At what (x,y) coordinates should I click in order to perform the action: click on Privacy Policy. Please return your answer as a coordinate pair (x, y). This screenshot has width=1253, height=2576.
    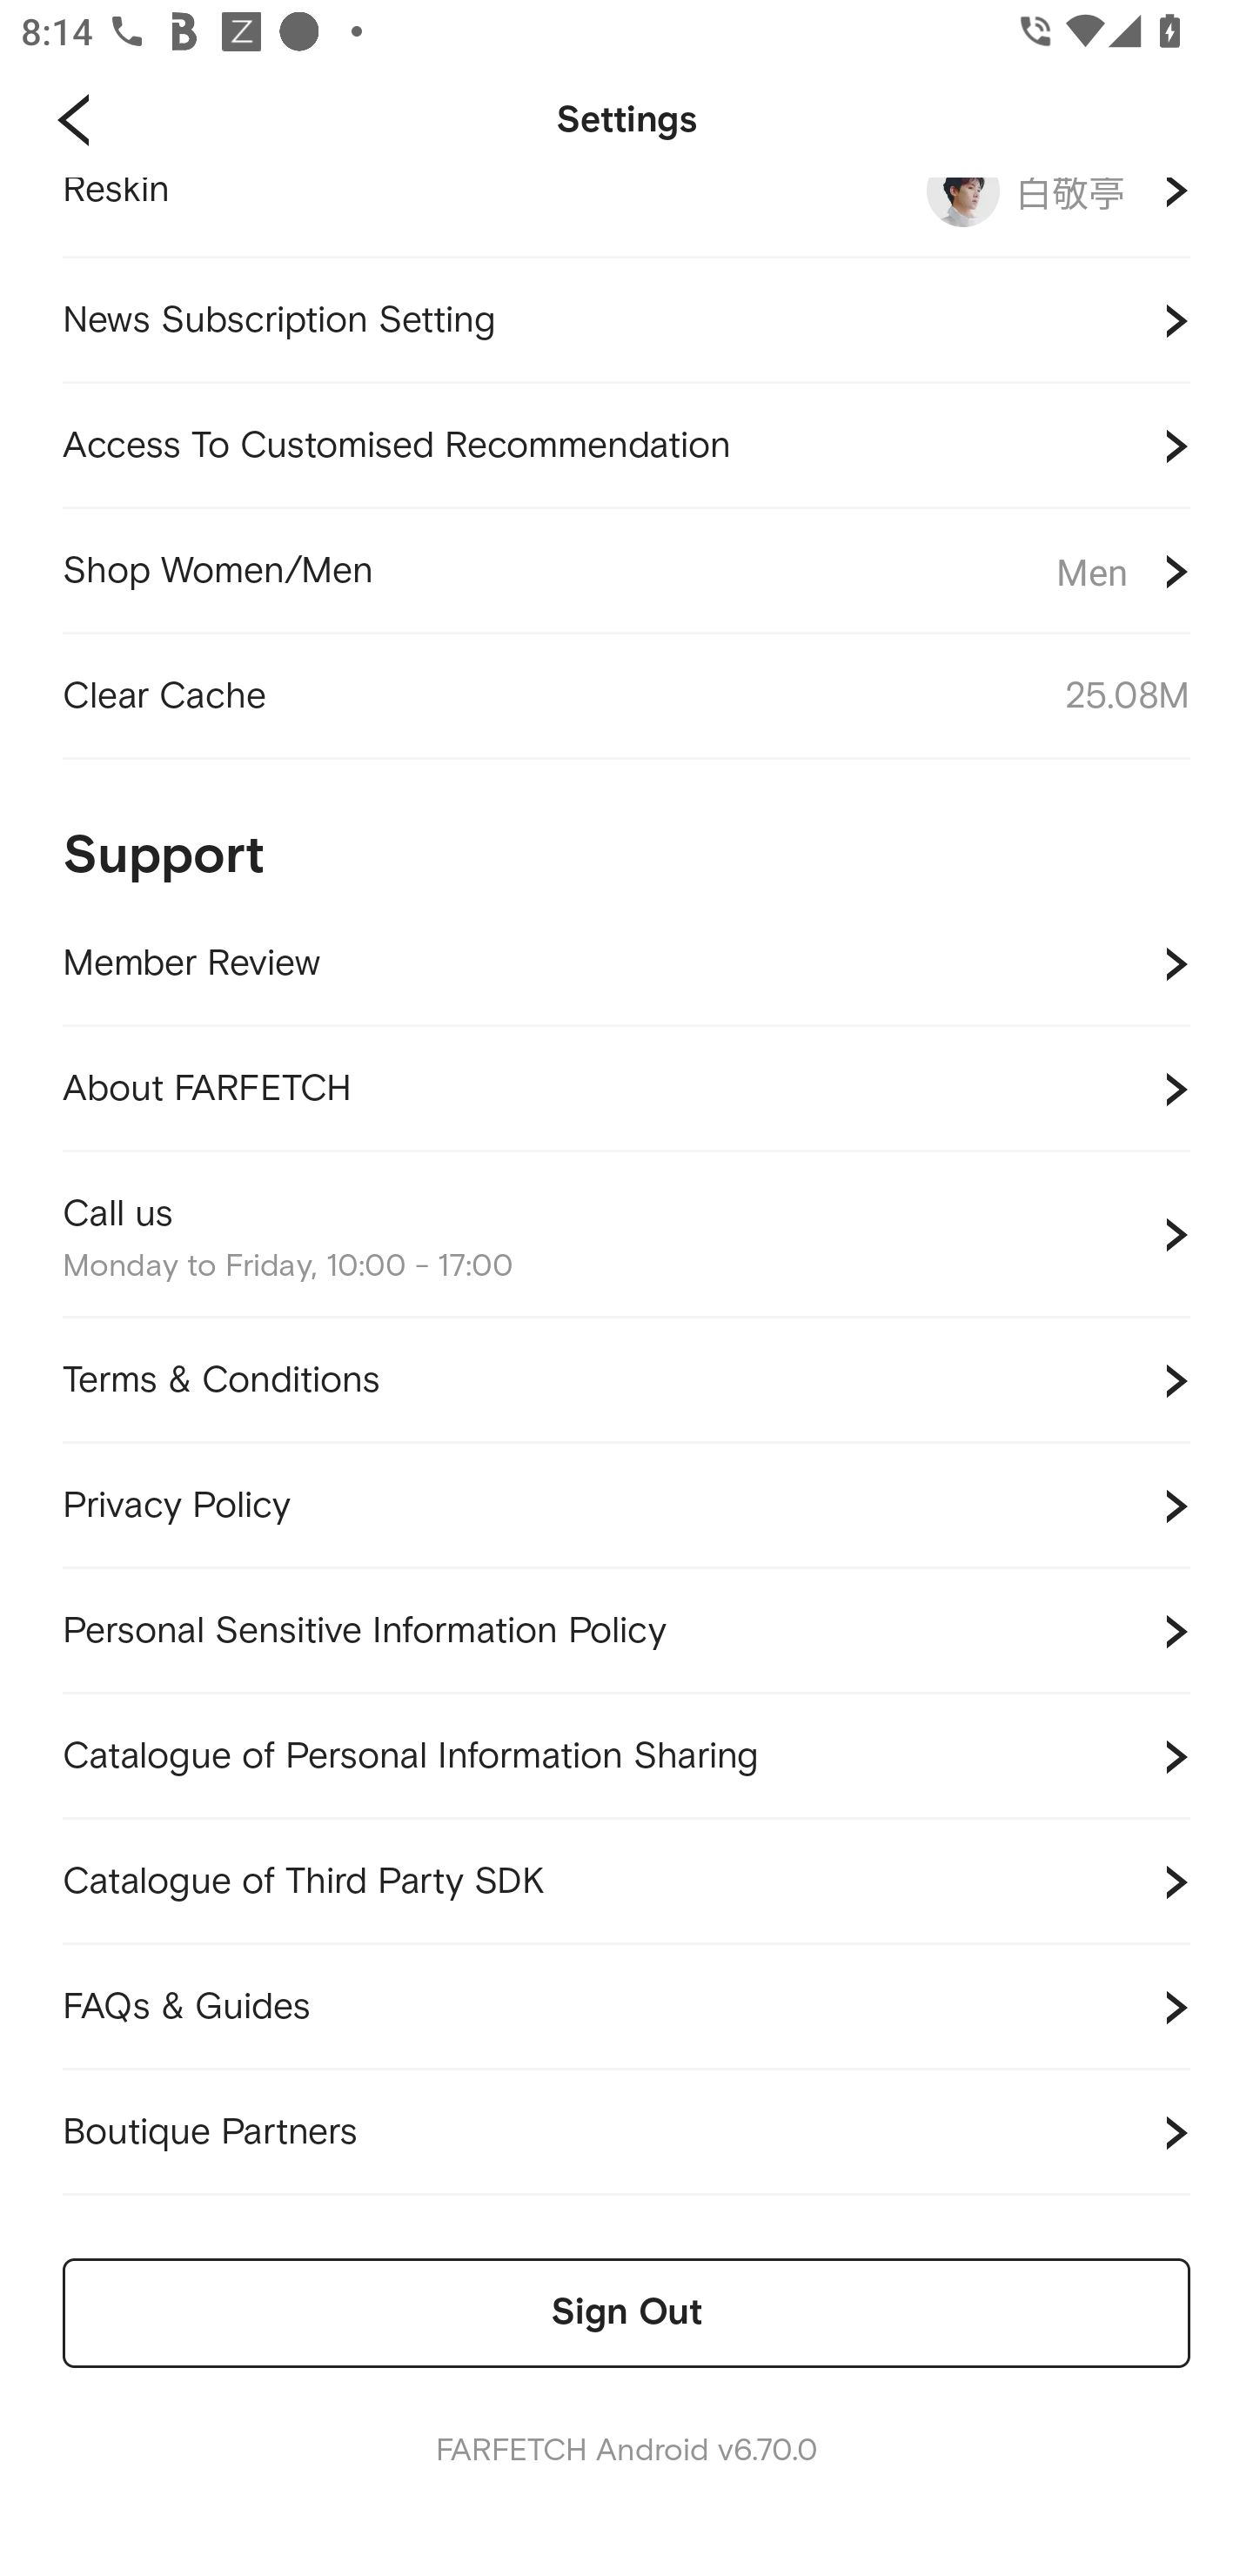
    Looking at the image, I should click on (626, 1506).